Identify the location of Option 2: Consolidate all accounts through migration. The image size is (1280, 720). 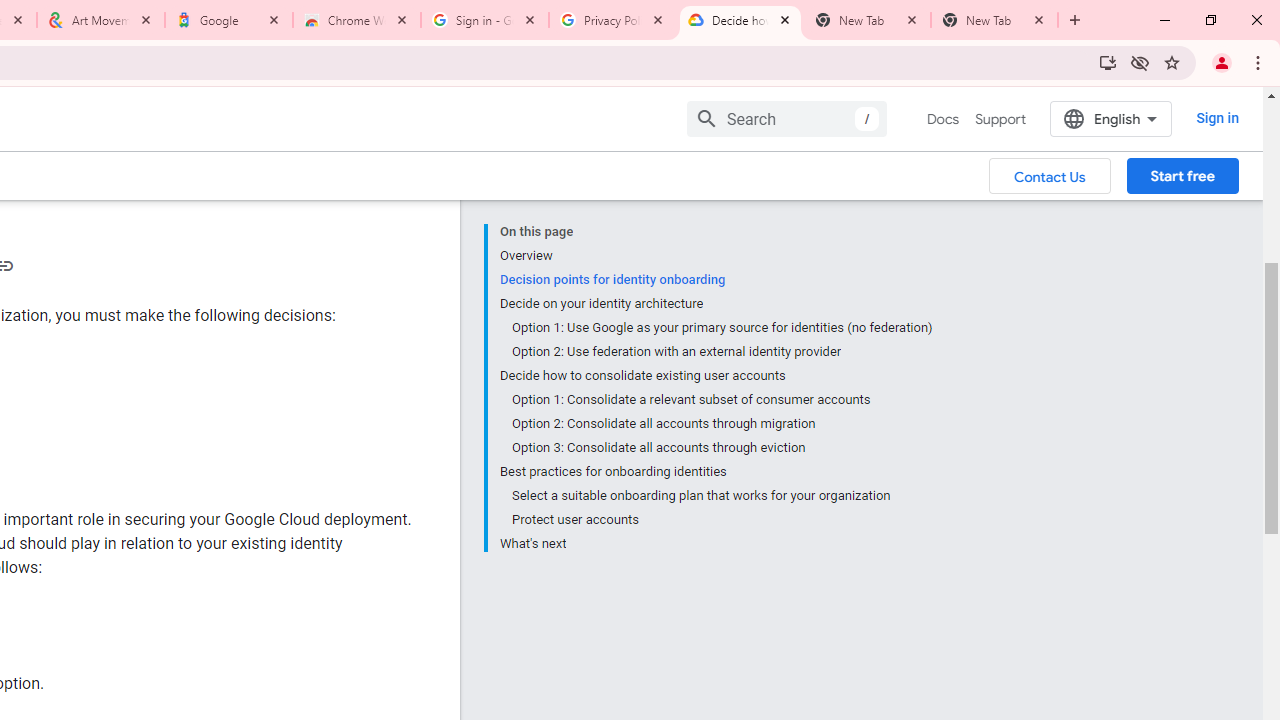
(722, 424).